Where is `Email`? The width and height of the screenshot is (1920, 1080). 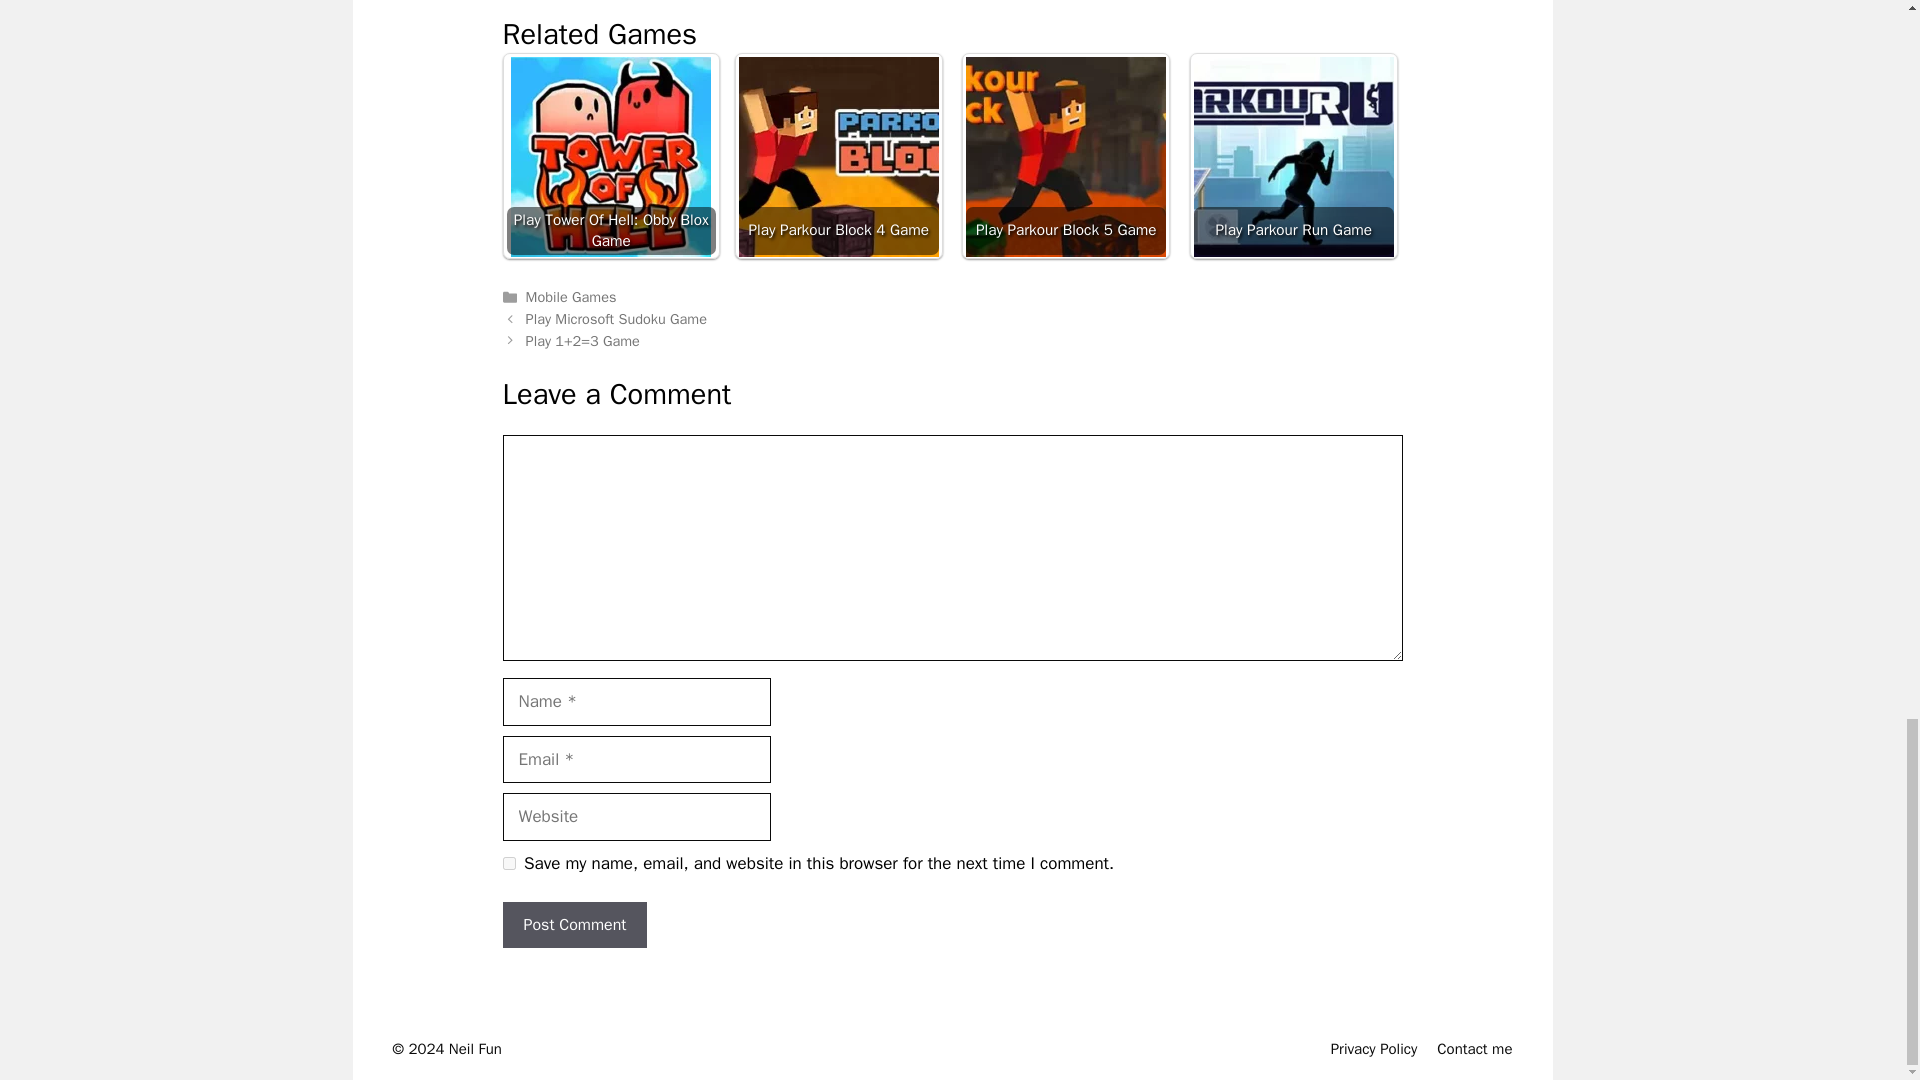
Email is located at coordinates (602, 1).